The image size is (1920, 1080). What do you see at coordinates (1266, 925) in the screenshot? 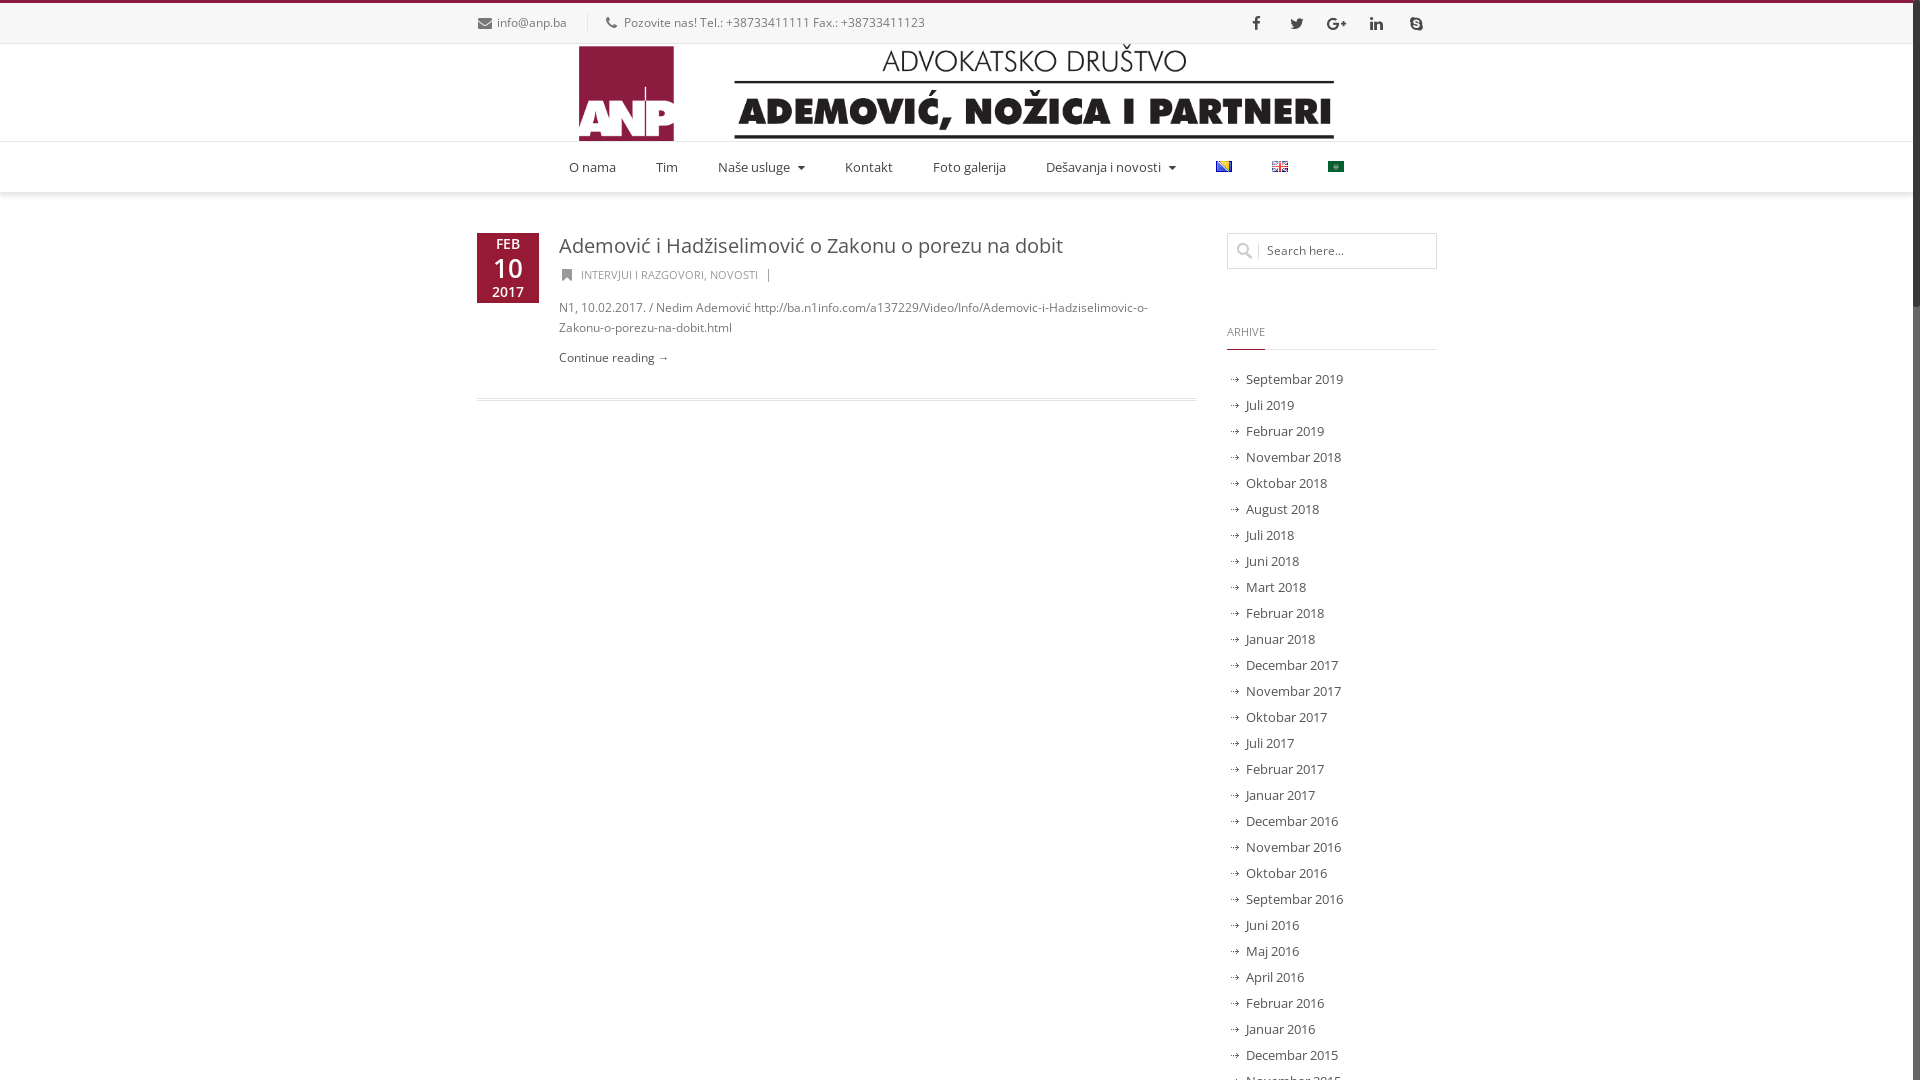
I see `Juni 2016` at bounding box center [1266, 925].